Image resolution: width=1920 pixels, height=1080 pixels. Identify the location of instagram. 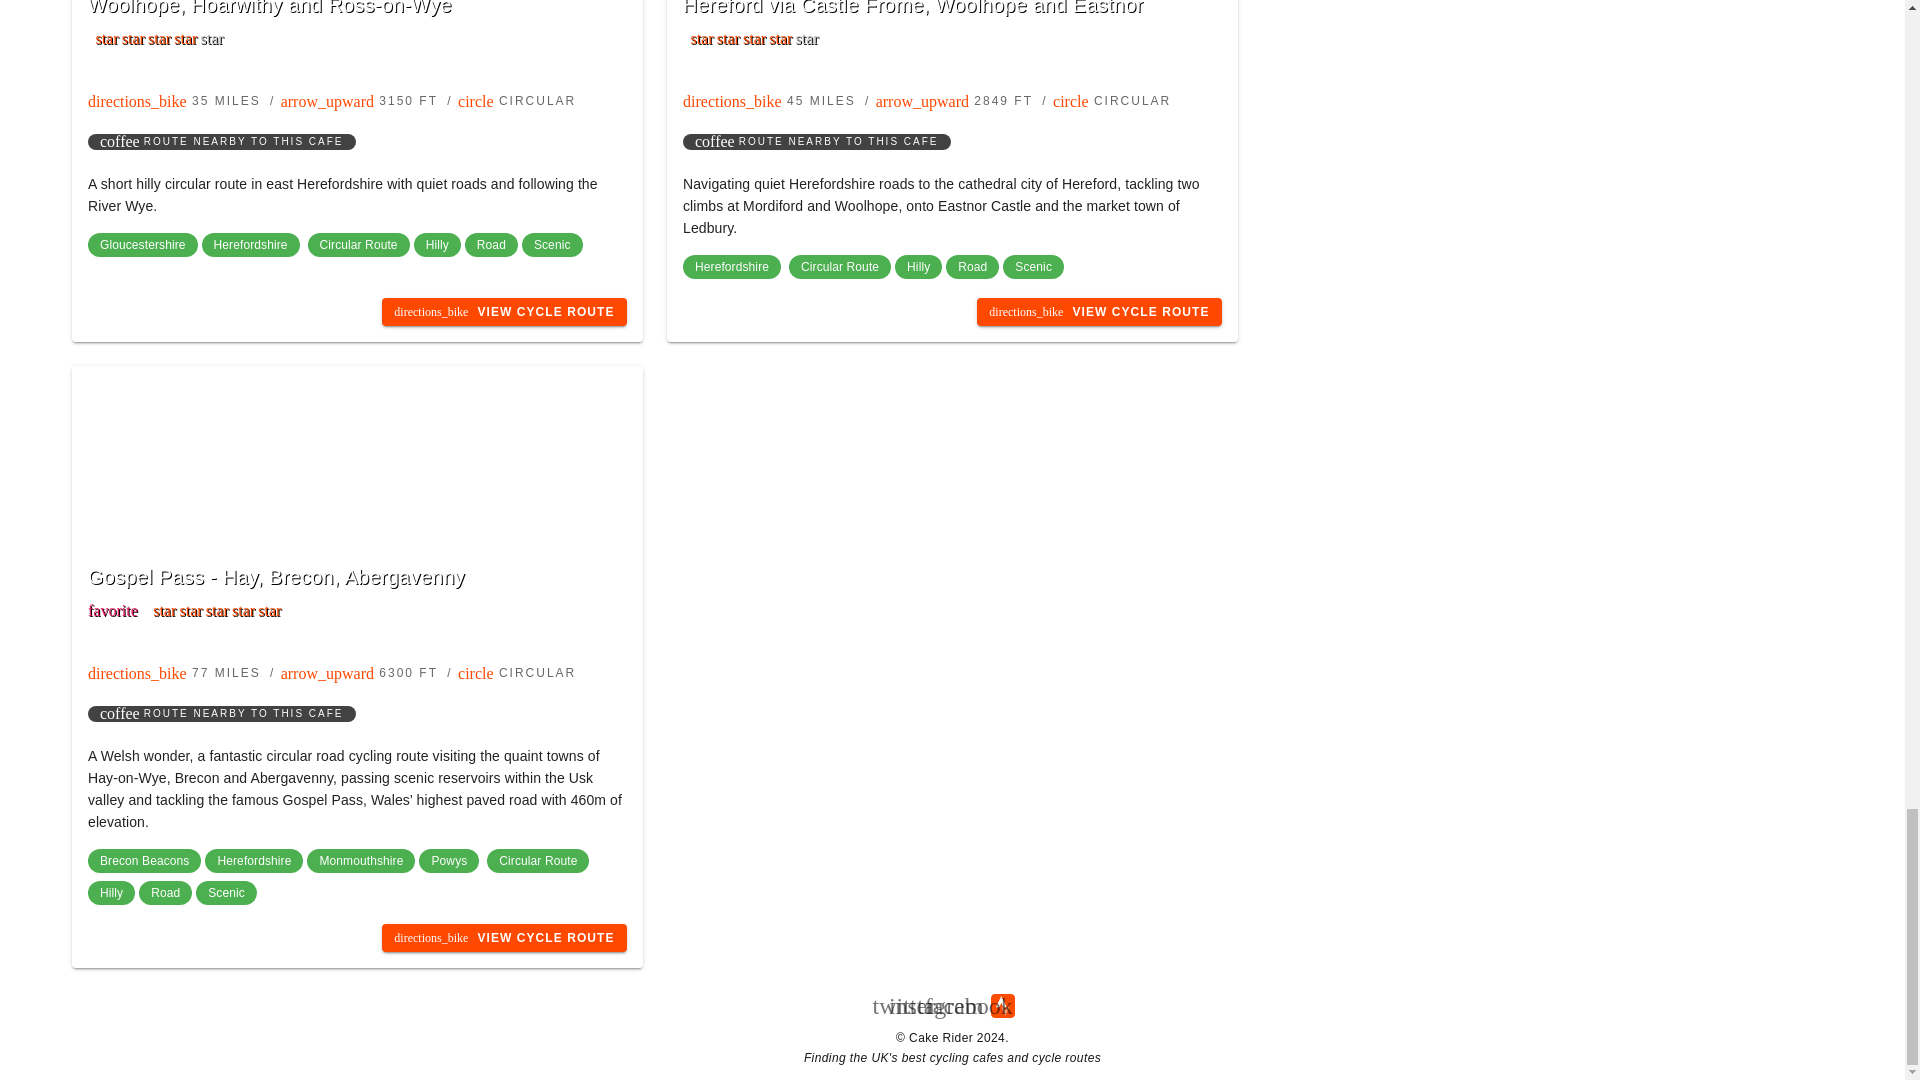
(936, 1006).